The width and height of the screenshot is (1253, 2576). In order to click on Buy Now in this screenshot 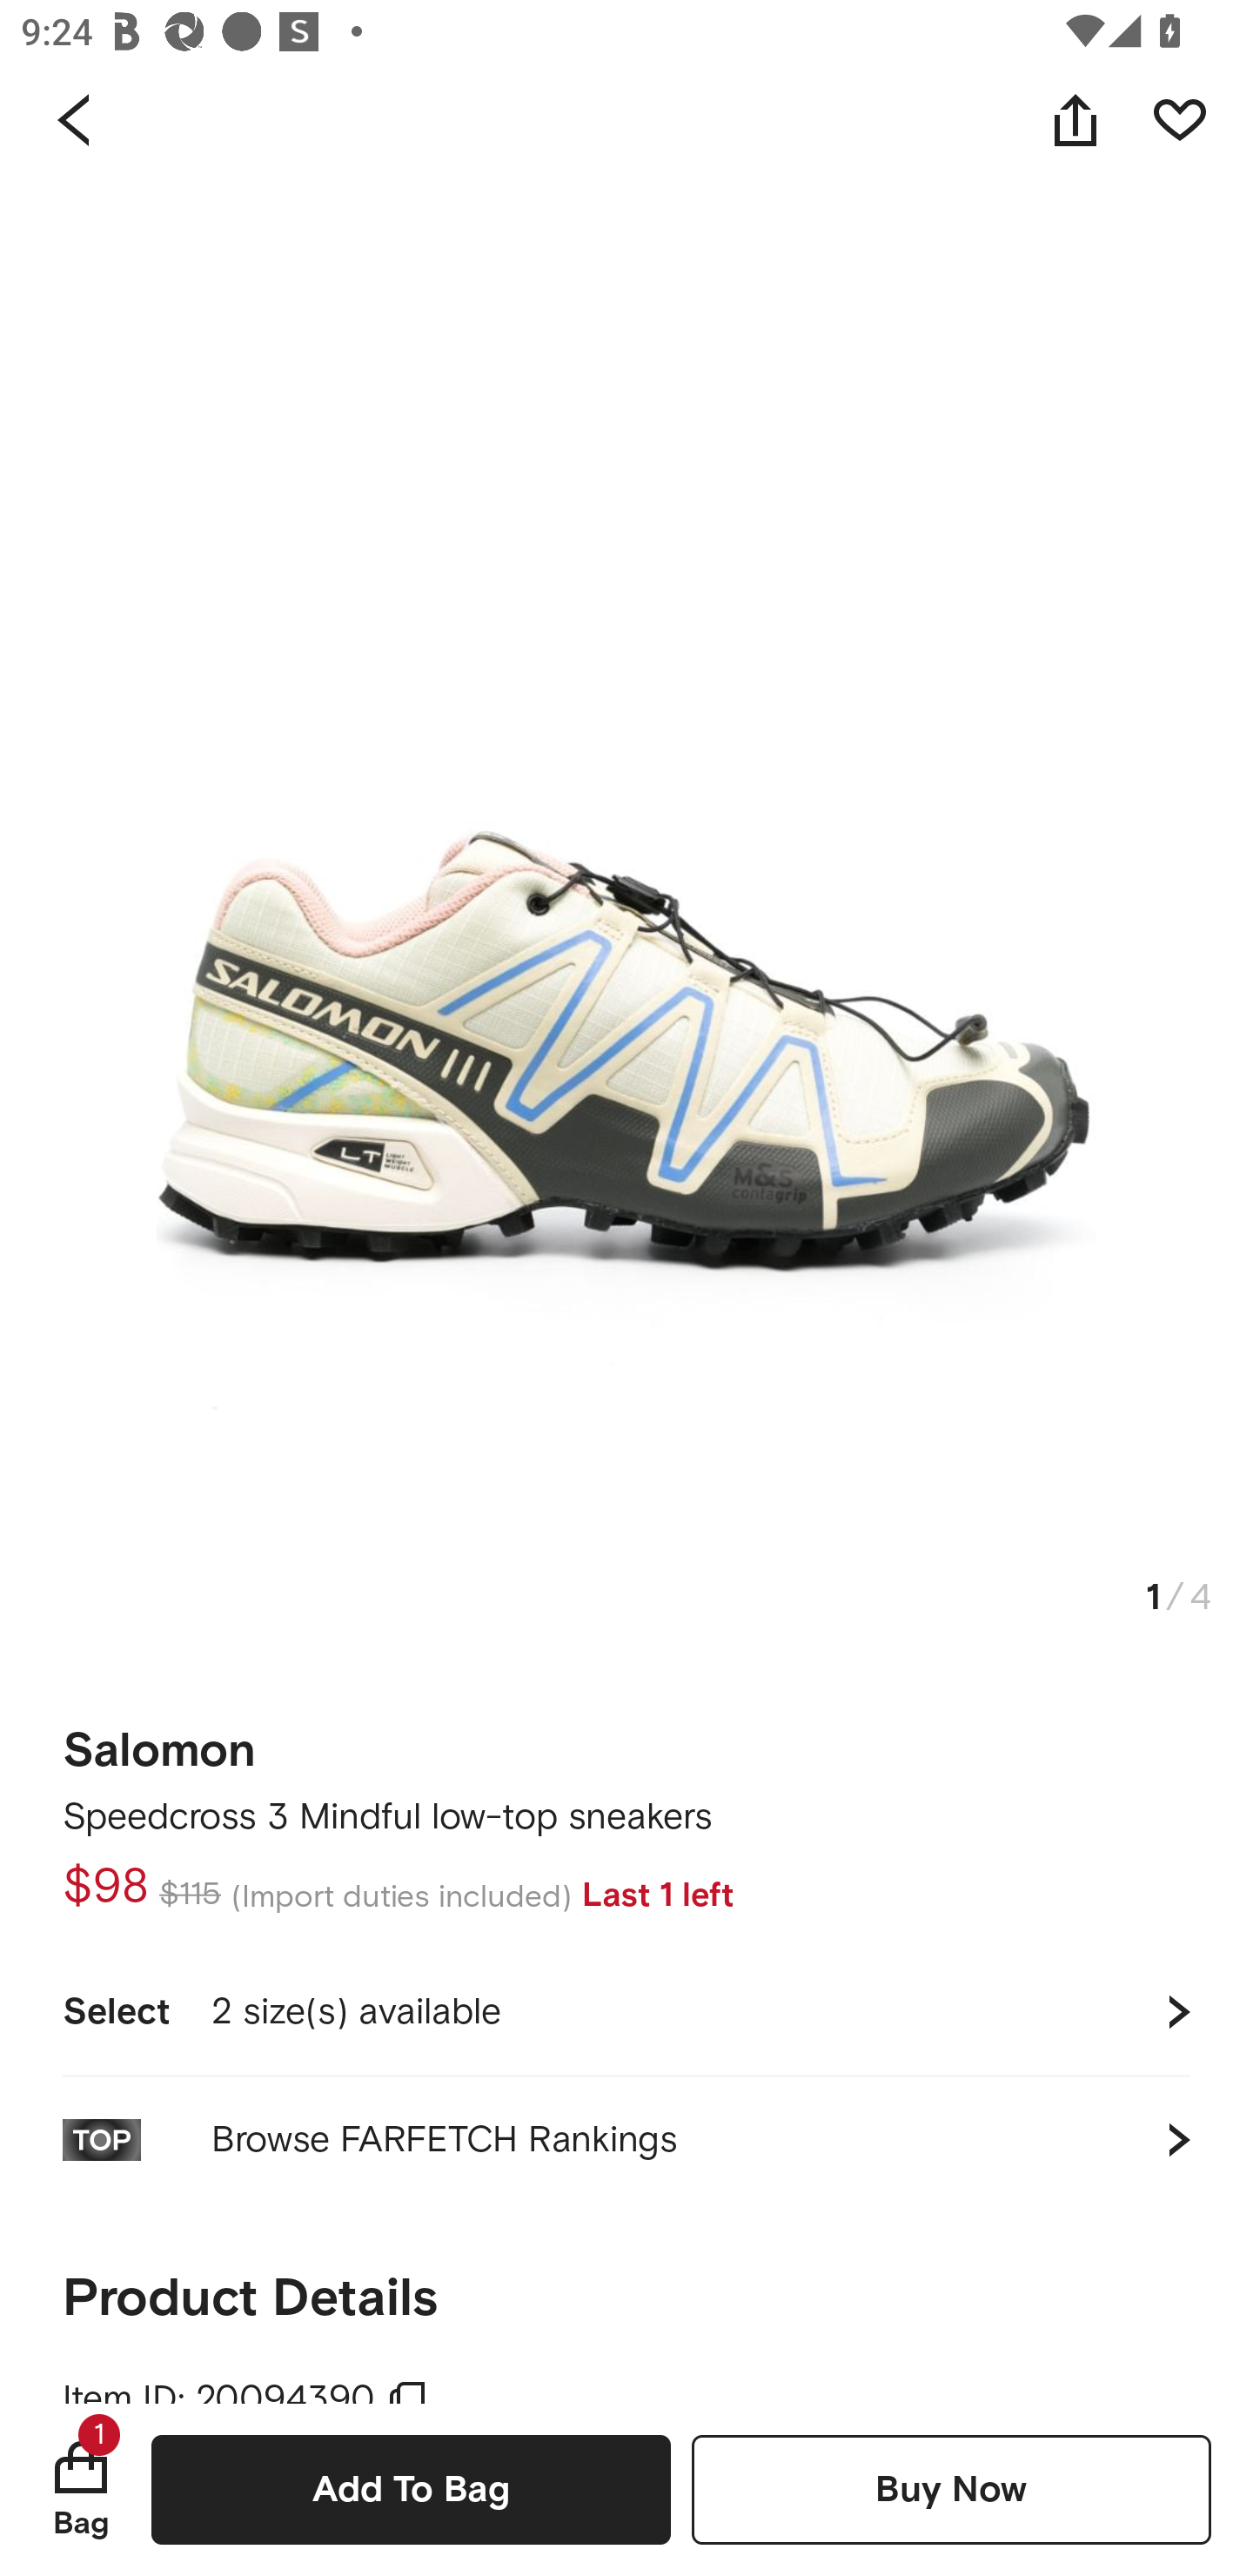, I will do `click(951, 2489)`.